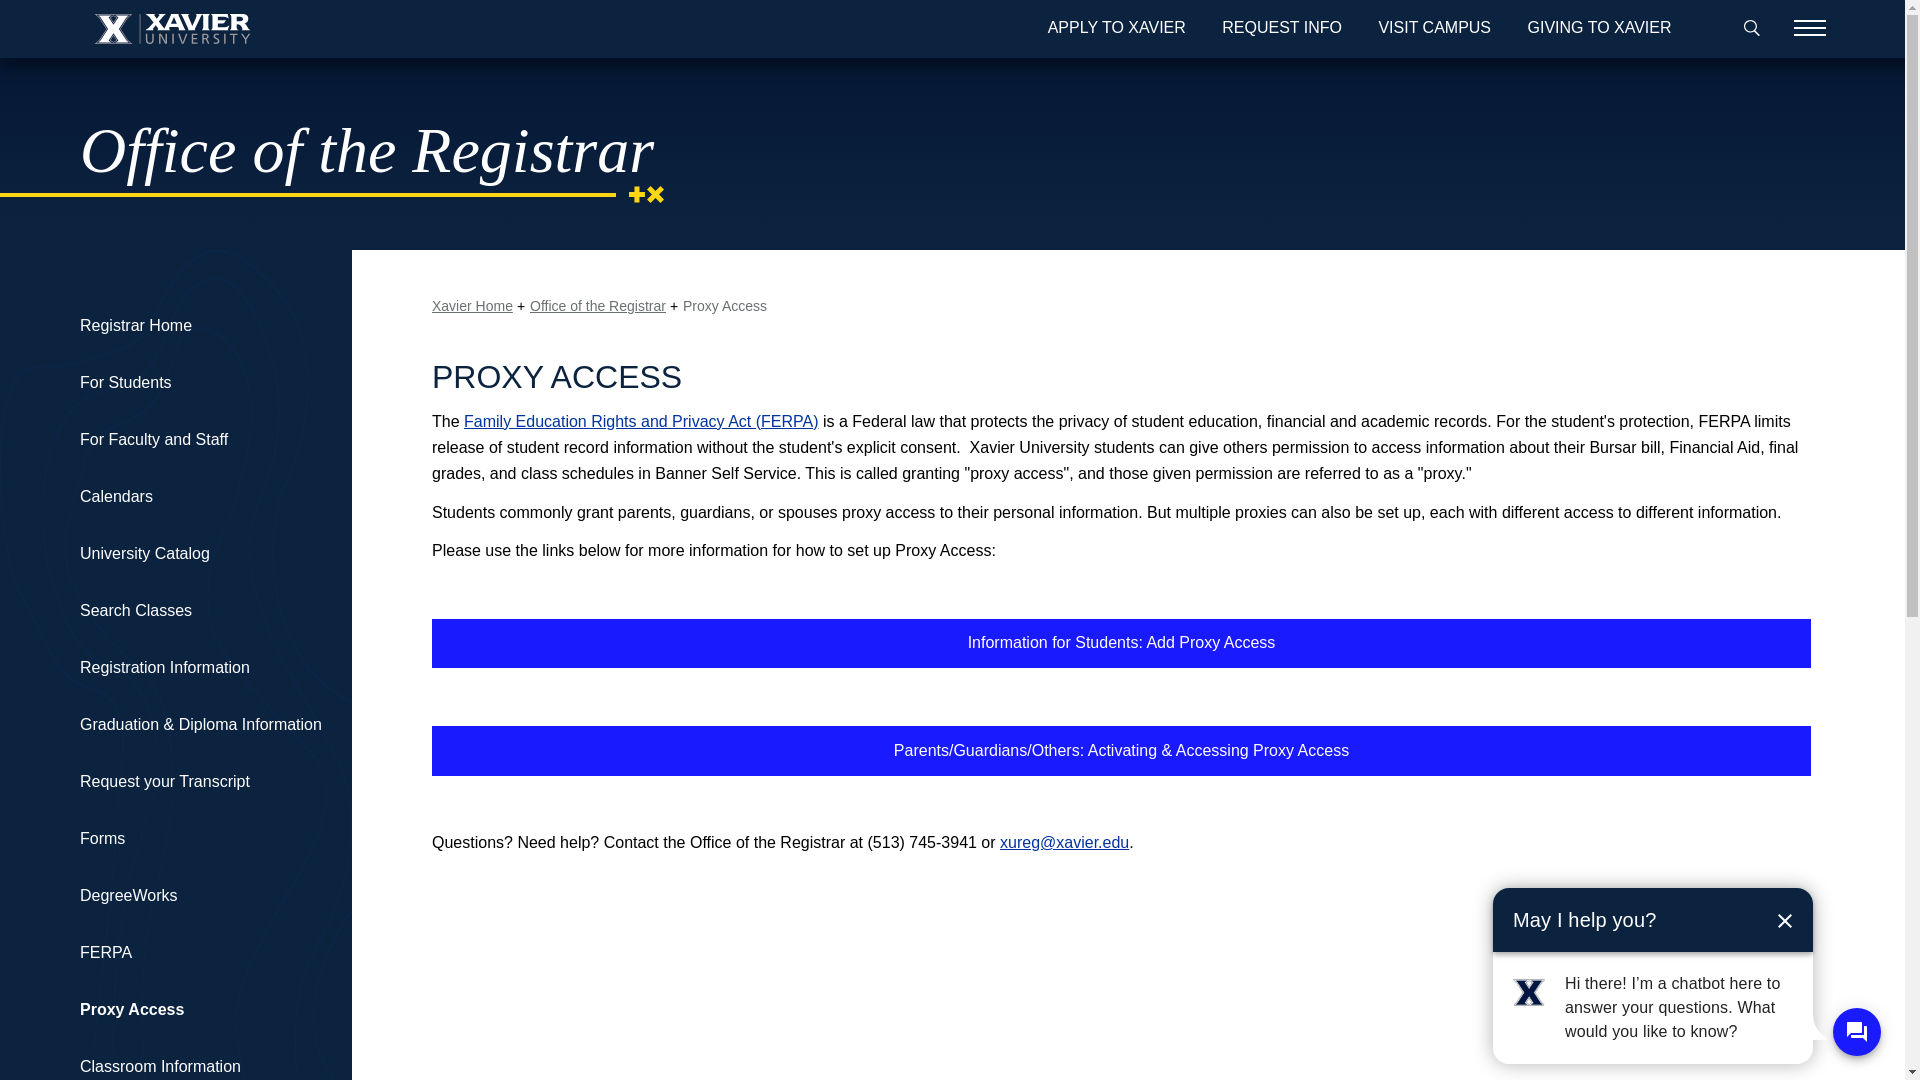 The height and width of the screenshot is (1080, 1920). I want to click on REQUEST INFO, so click(1282, 29).